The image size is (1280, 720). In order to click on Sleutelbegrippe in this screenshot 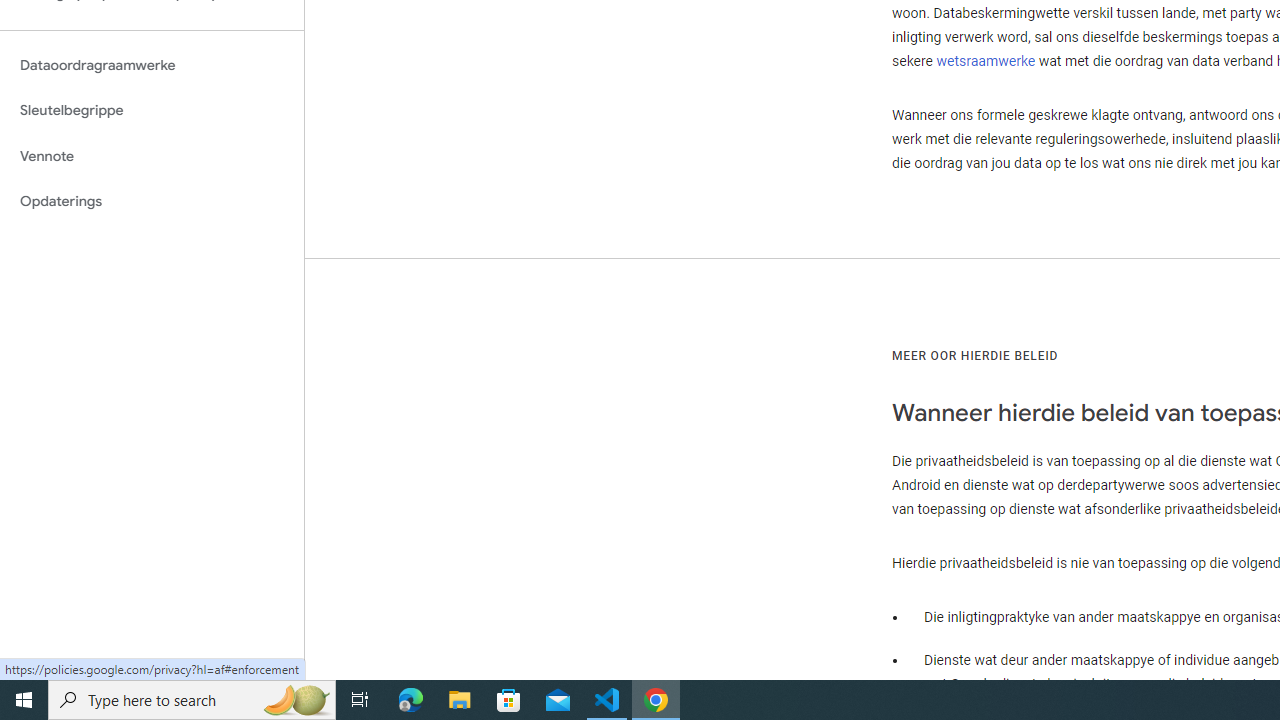, I will do `click(152, 110)`.